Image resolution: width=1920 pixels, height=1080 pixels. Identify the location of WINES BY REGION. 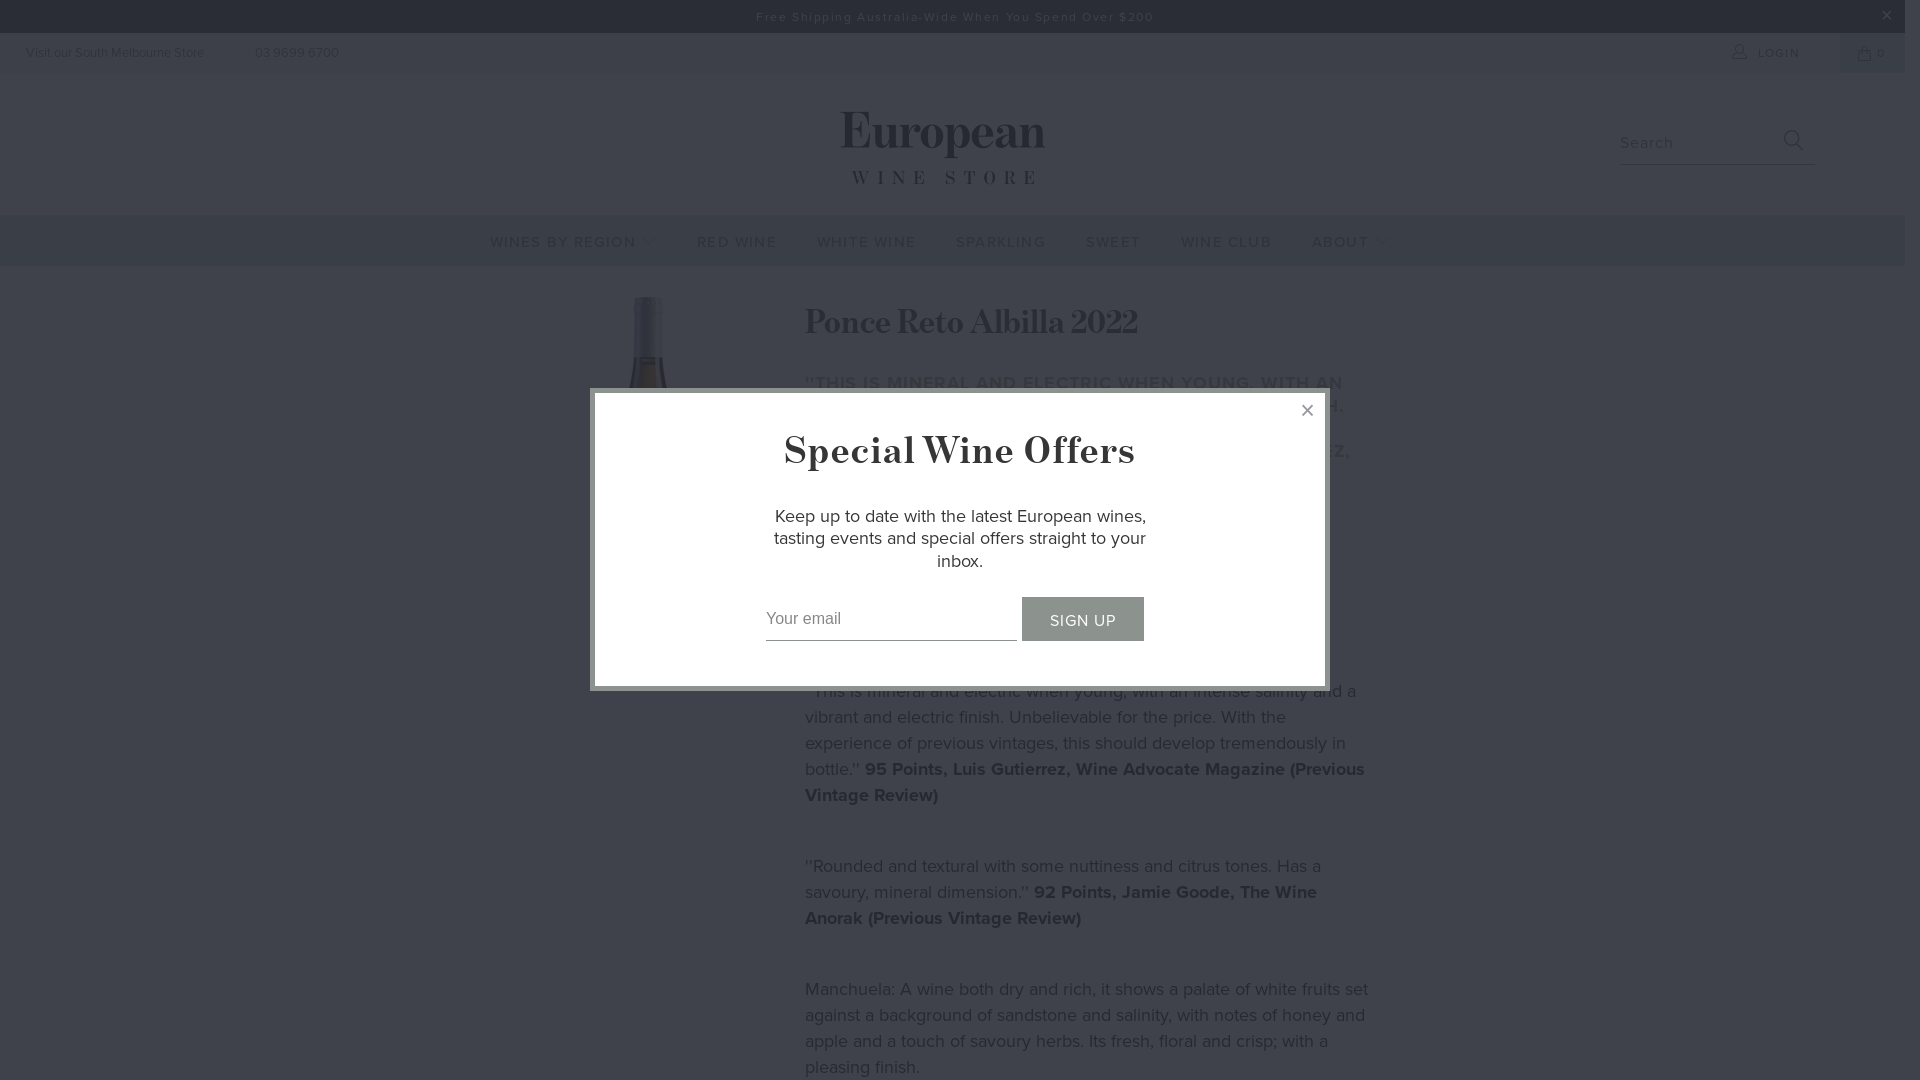
(574, 236).